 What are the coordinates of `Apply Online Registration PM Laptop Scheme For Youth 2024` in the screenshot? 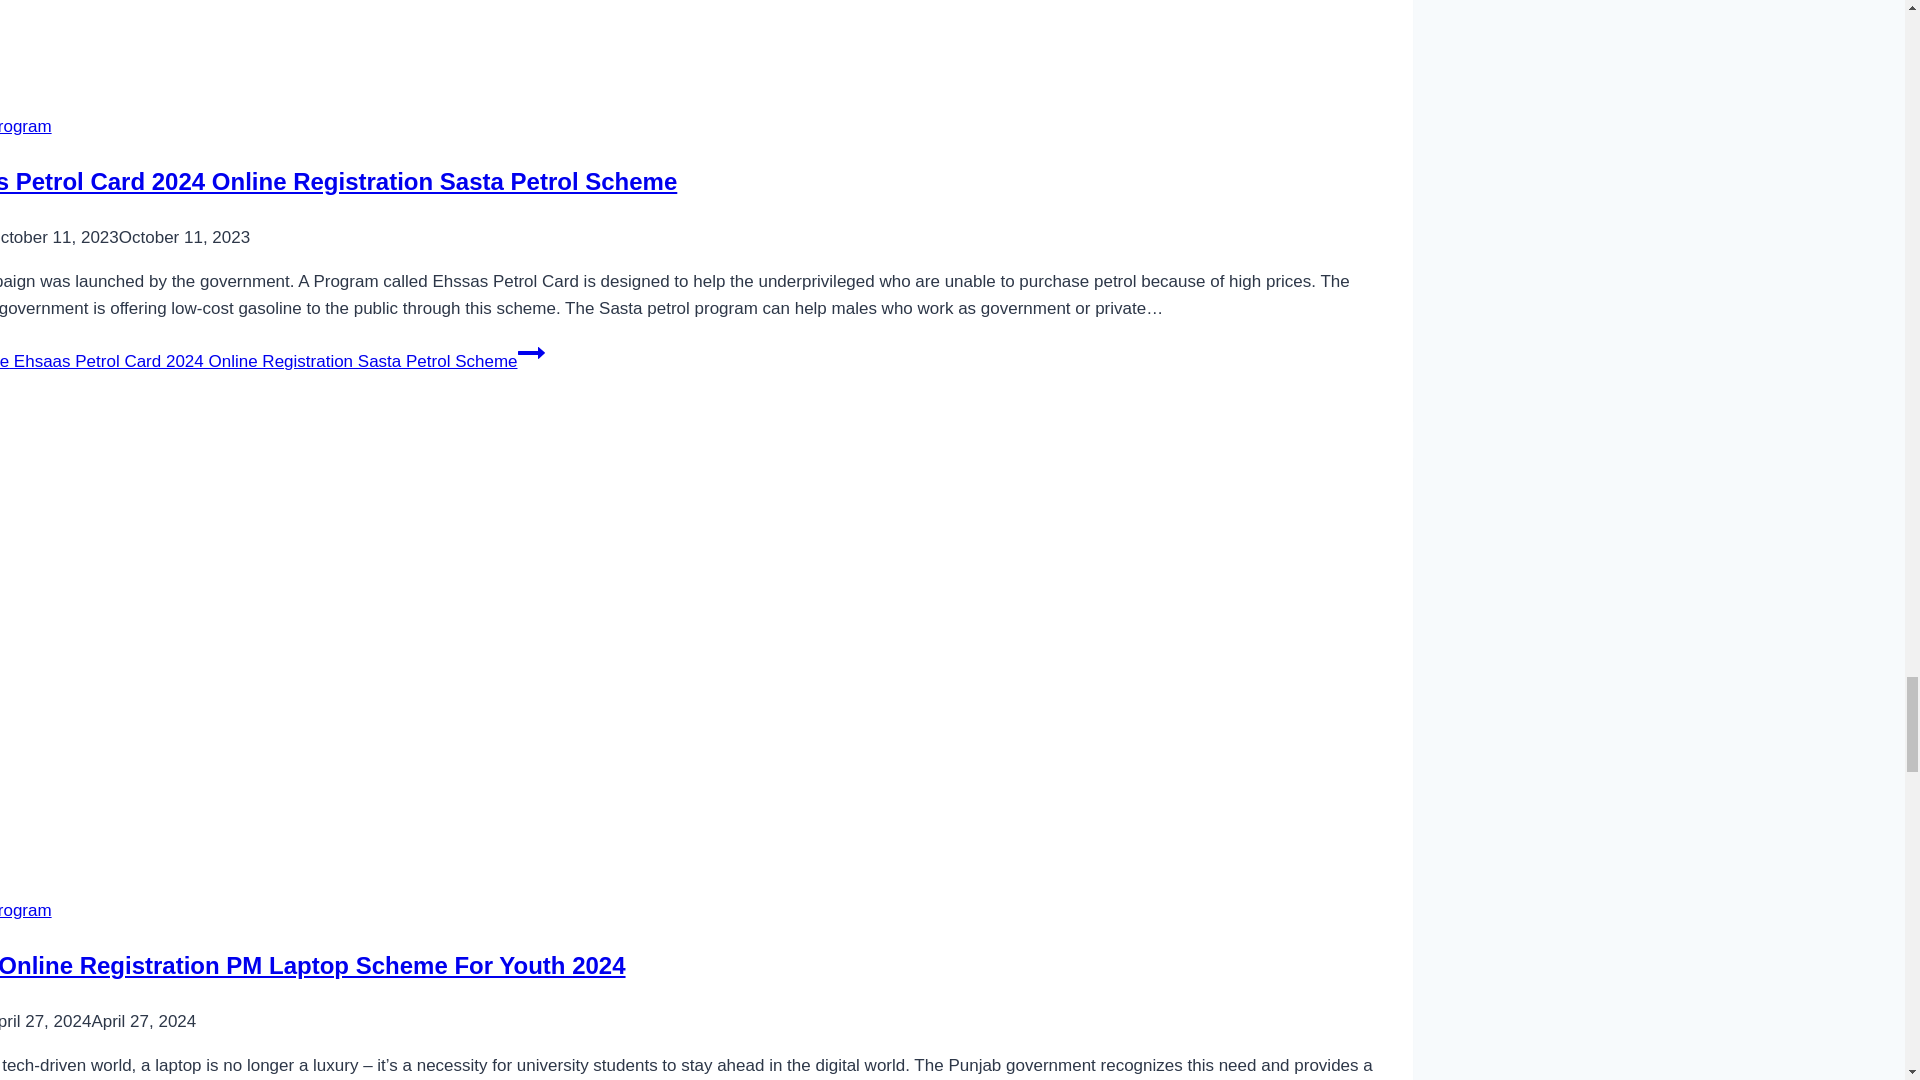 It's located at (312, 964).